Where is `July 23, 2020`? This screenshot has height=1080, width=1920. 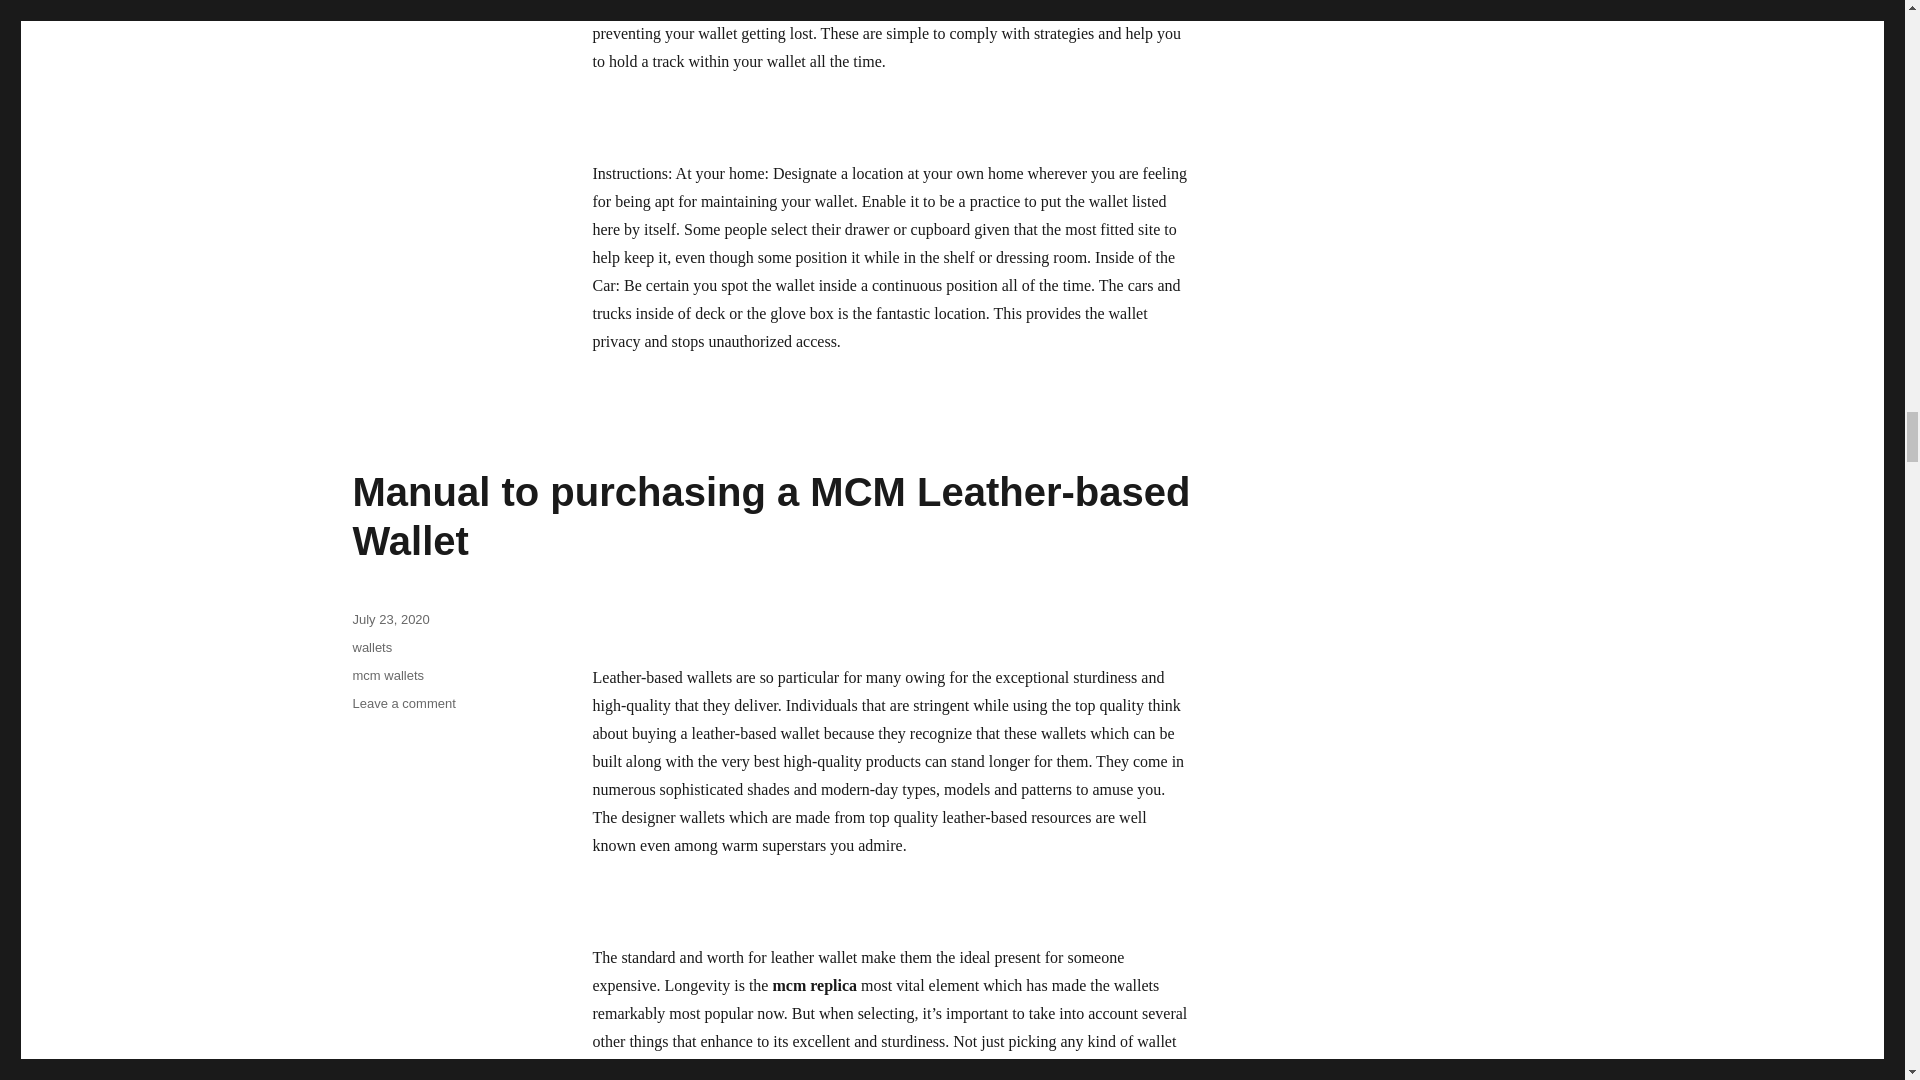 July 23, 2020 is located at coordinates (390, 620).